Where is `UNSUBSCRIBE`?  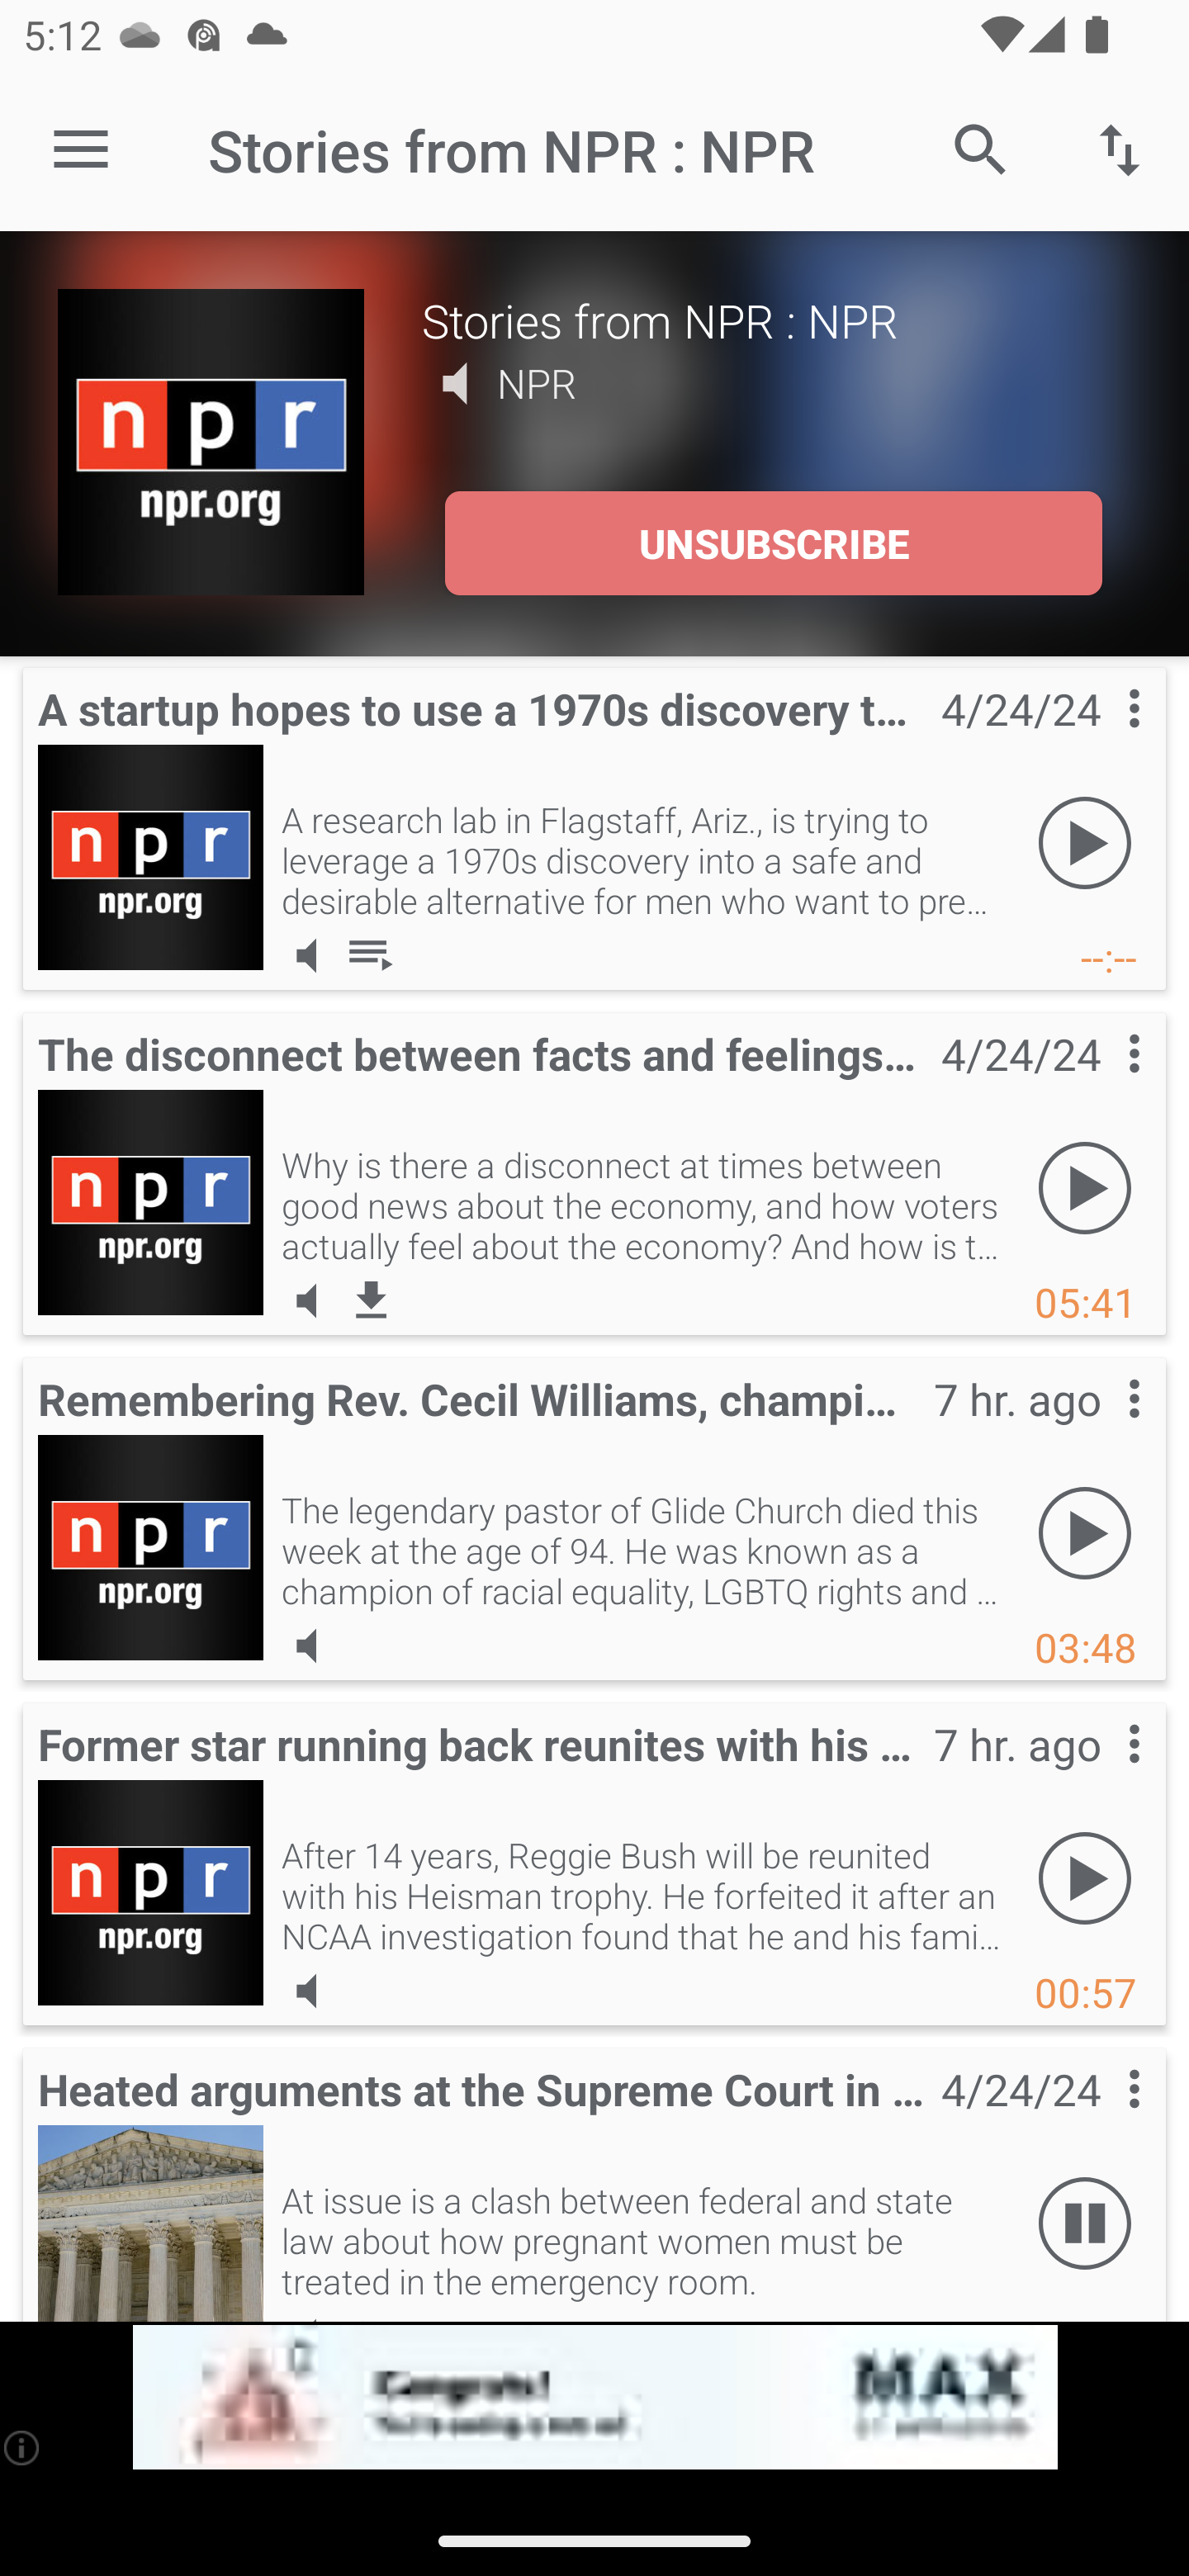
UNSUBSCRIBE is located at coordinates (773, 543).